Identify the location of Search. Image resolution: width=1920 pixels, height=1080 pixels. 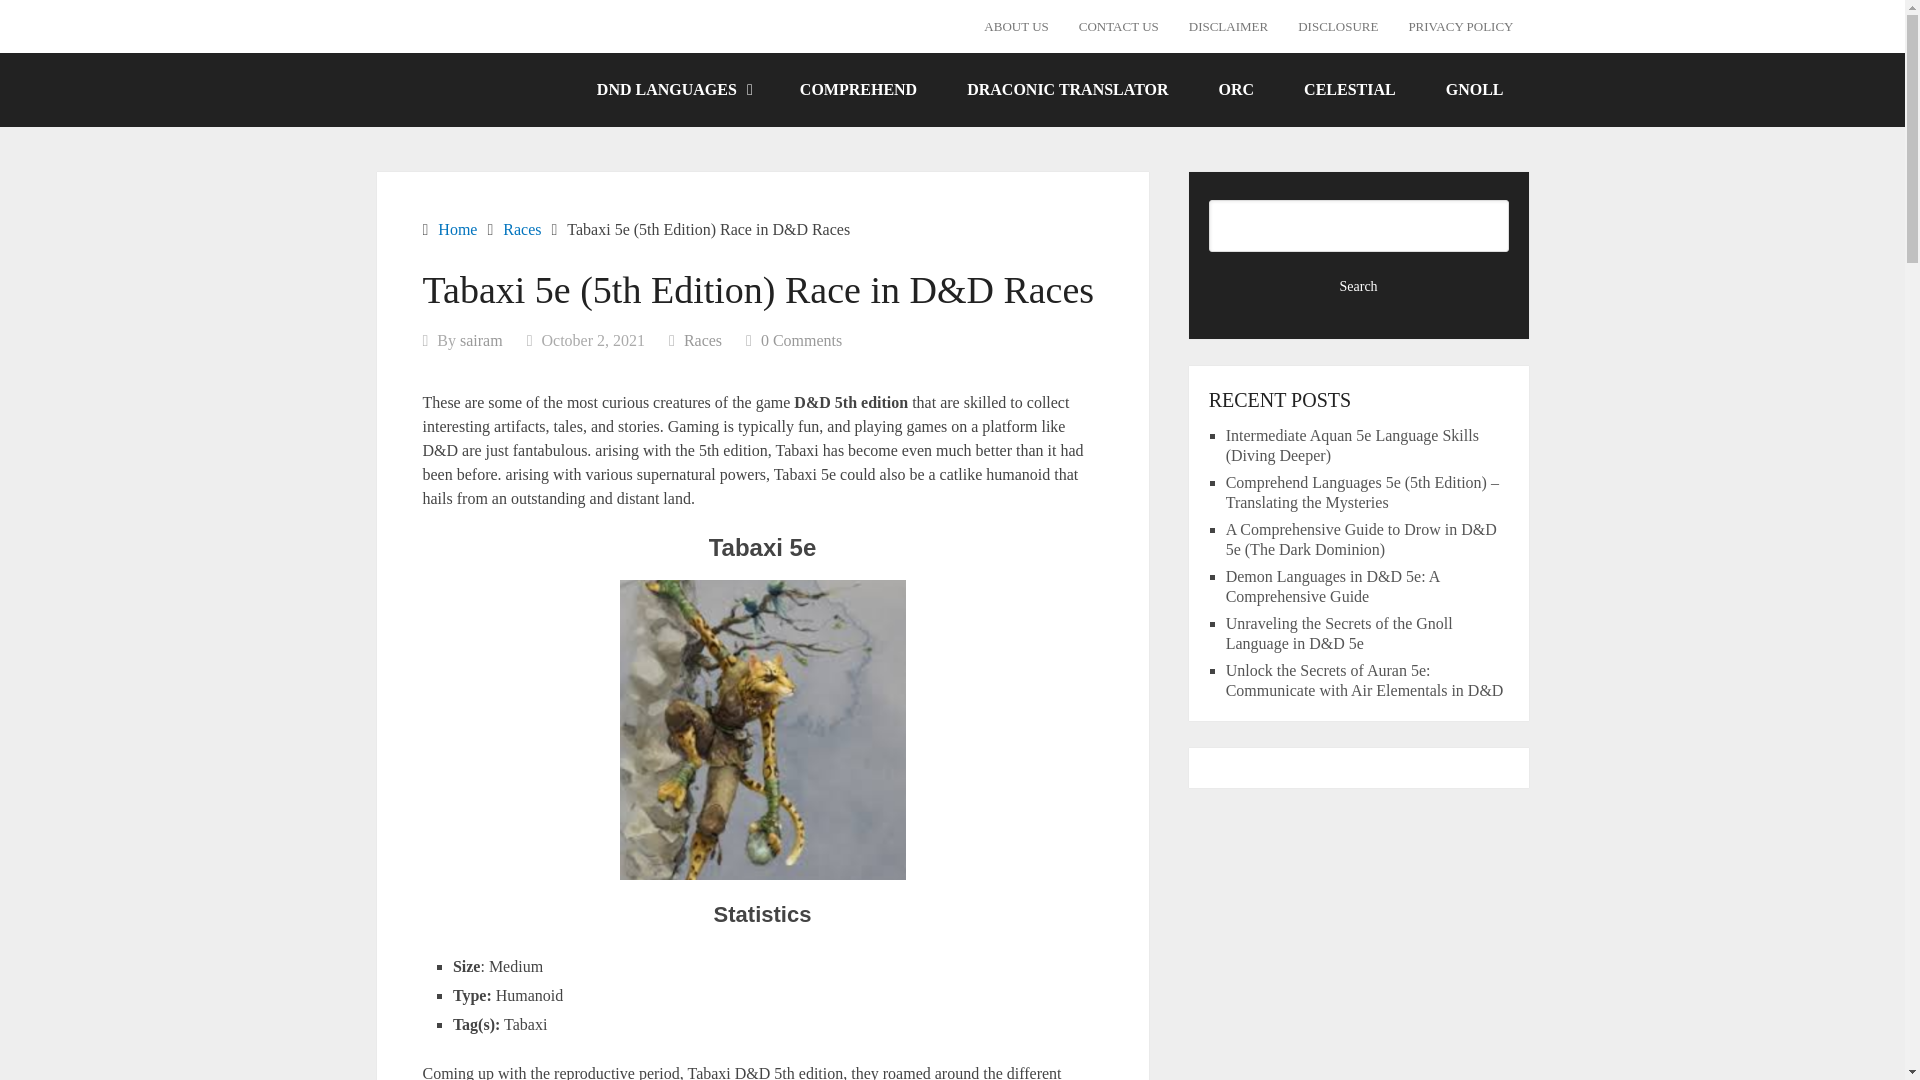
(1359, 286).